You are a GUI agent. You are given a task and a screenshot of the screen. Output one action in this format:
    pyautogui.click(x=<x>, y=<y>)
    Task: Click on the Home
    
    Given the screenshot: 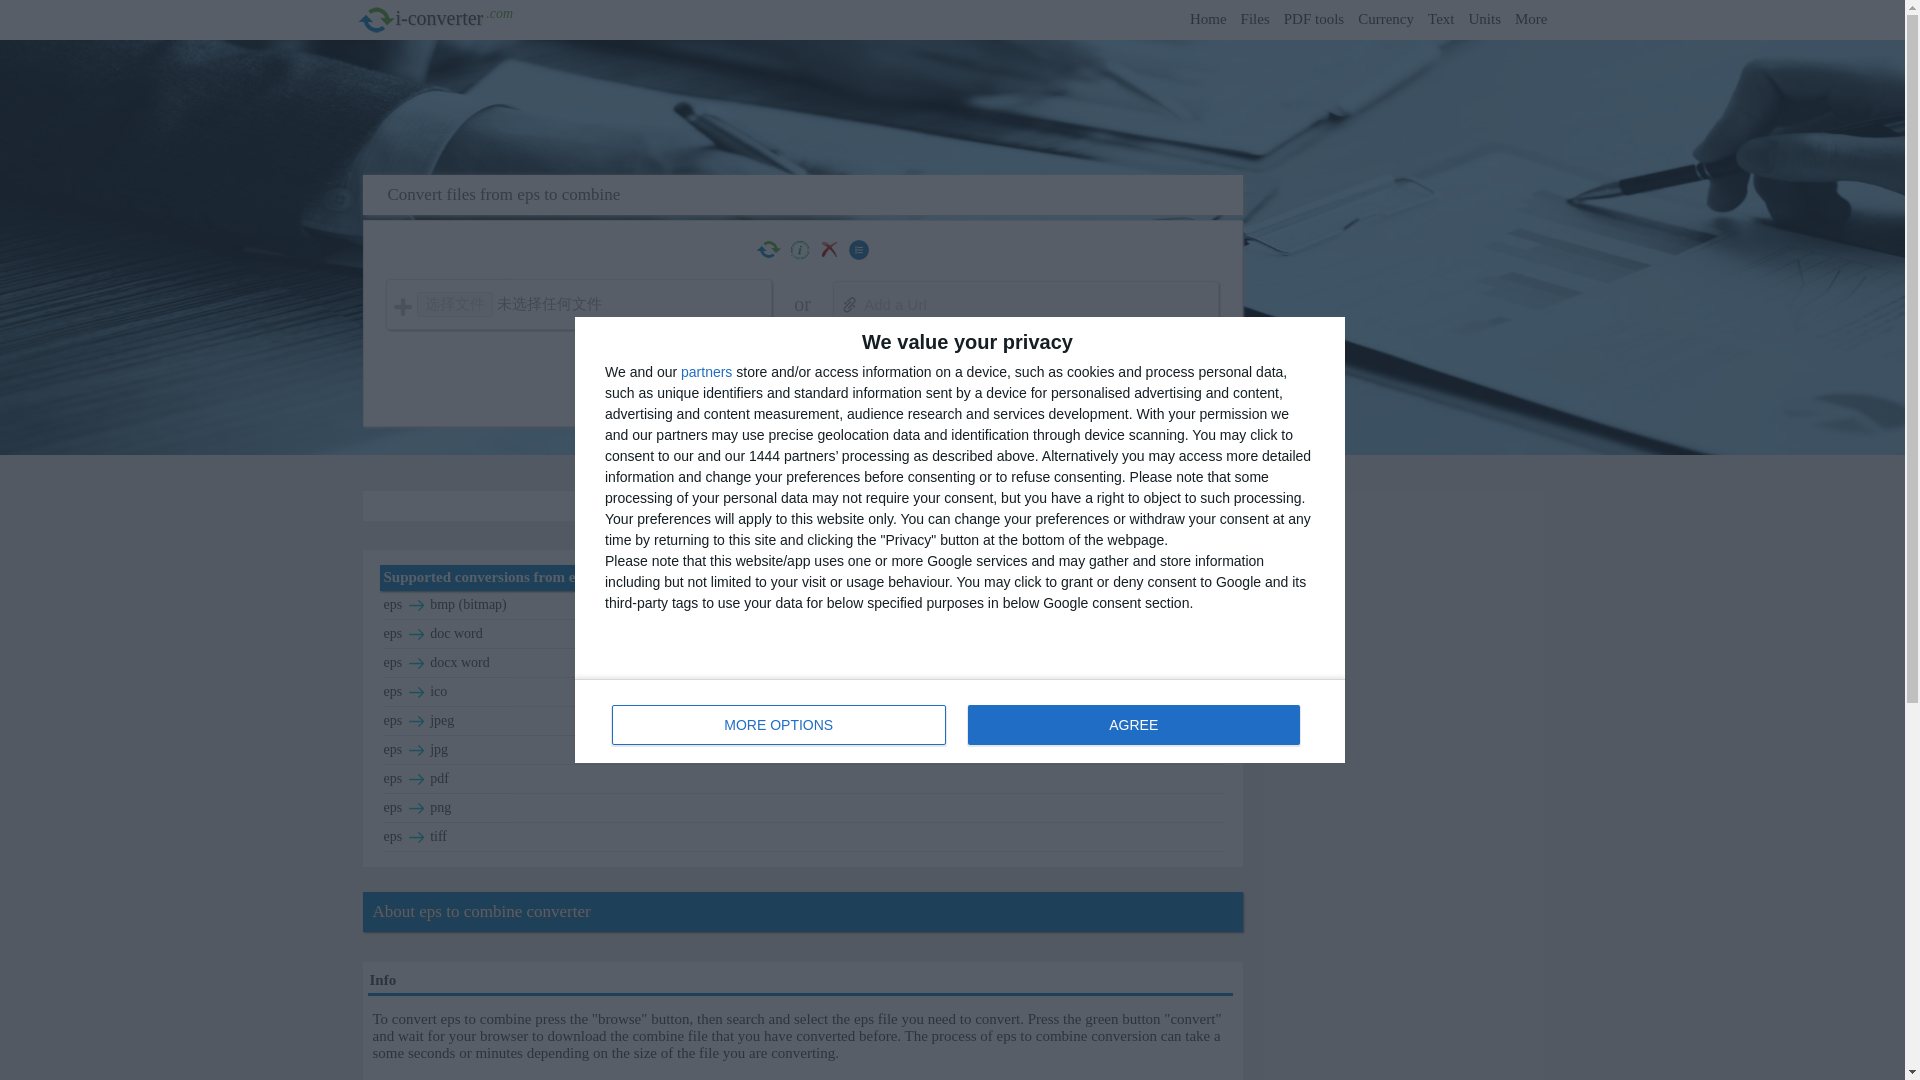 What is the action you would take?
    pyautogui.click(x=803, y=692)
    